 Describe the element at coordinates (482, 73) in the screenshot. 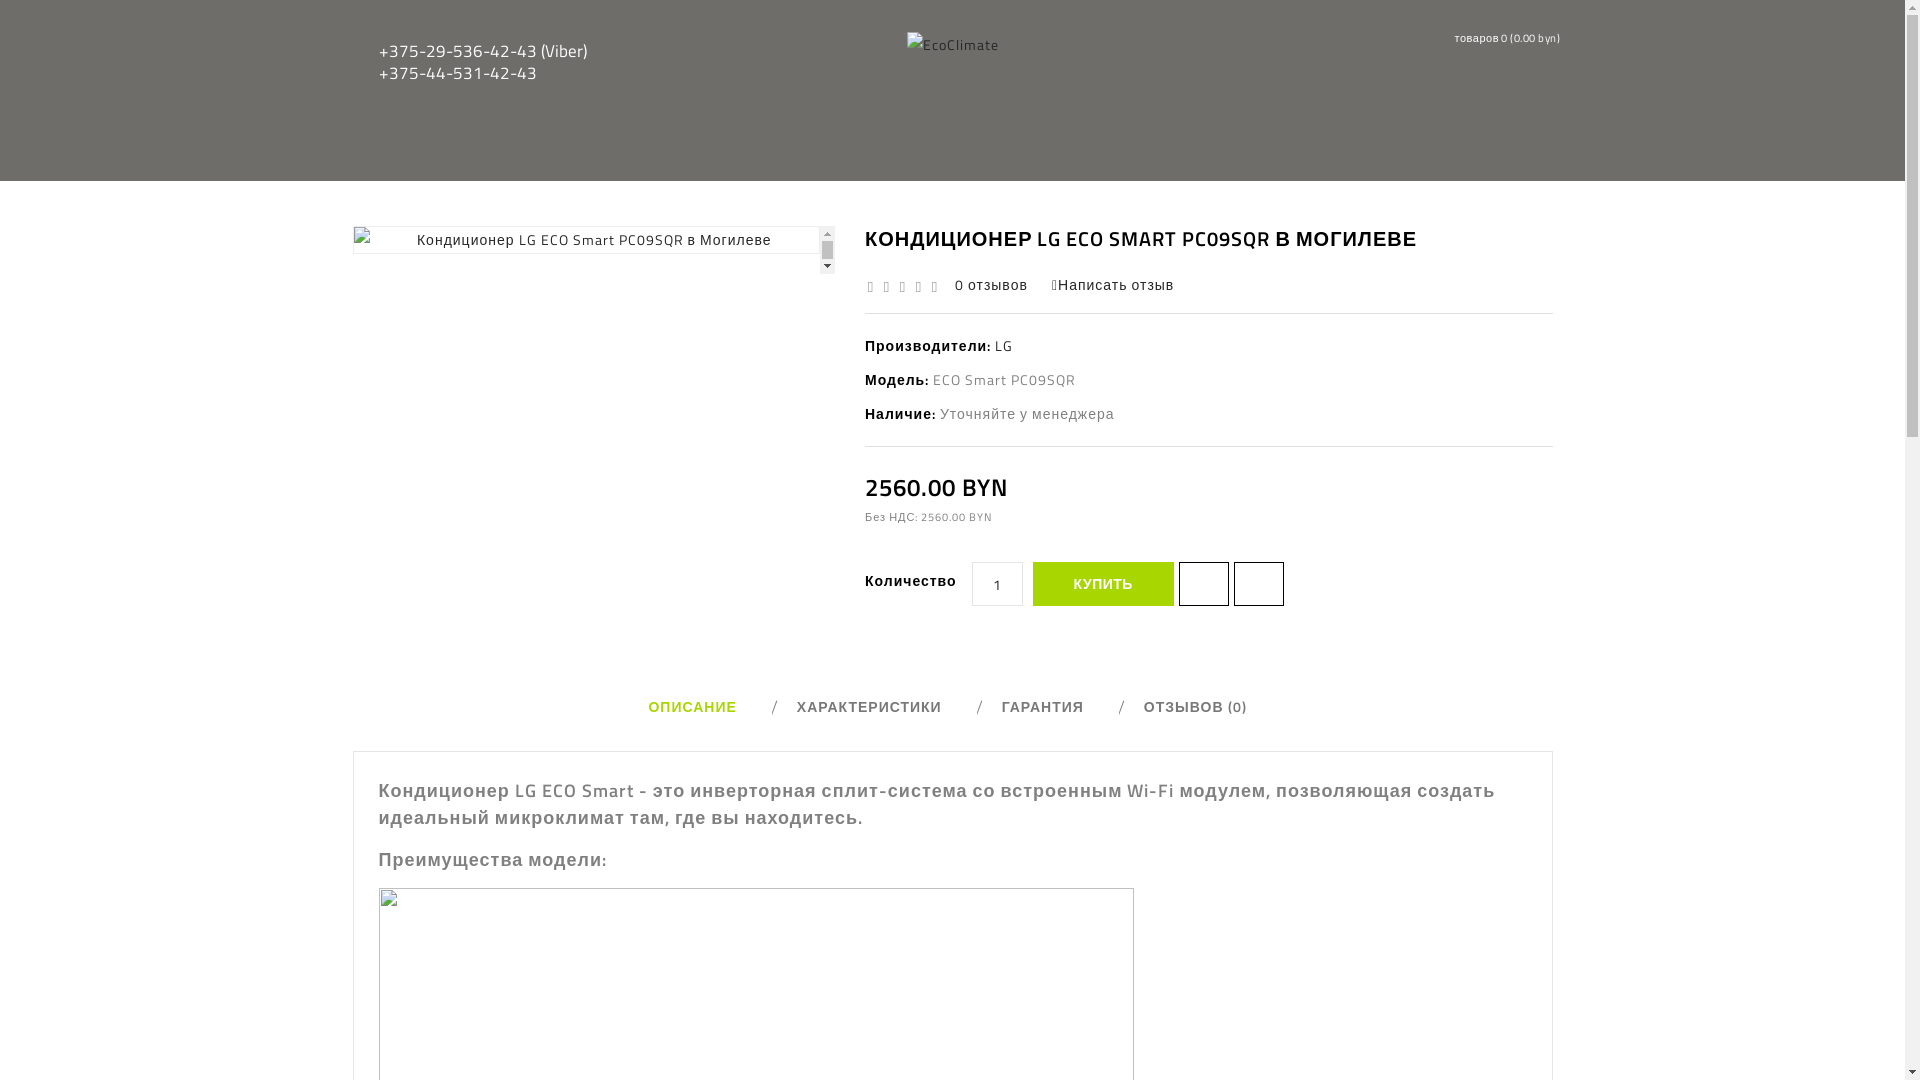

I see `+375-44-531-42-43` at that location.